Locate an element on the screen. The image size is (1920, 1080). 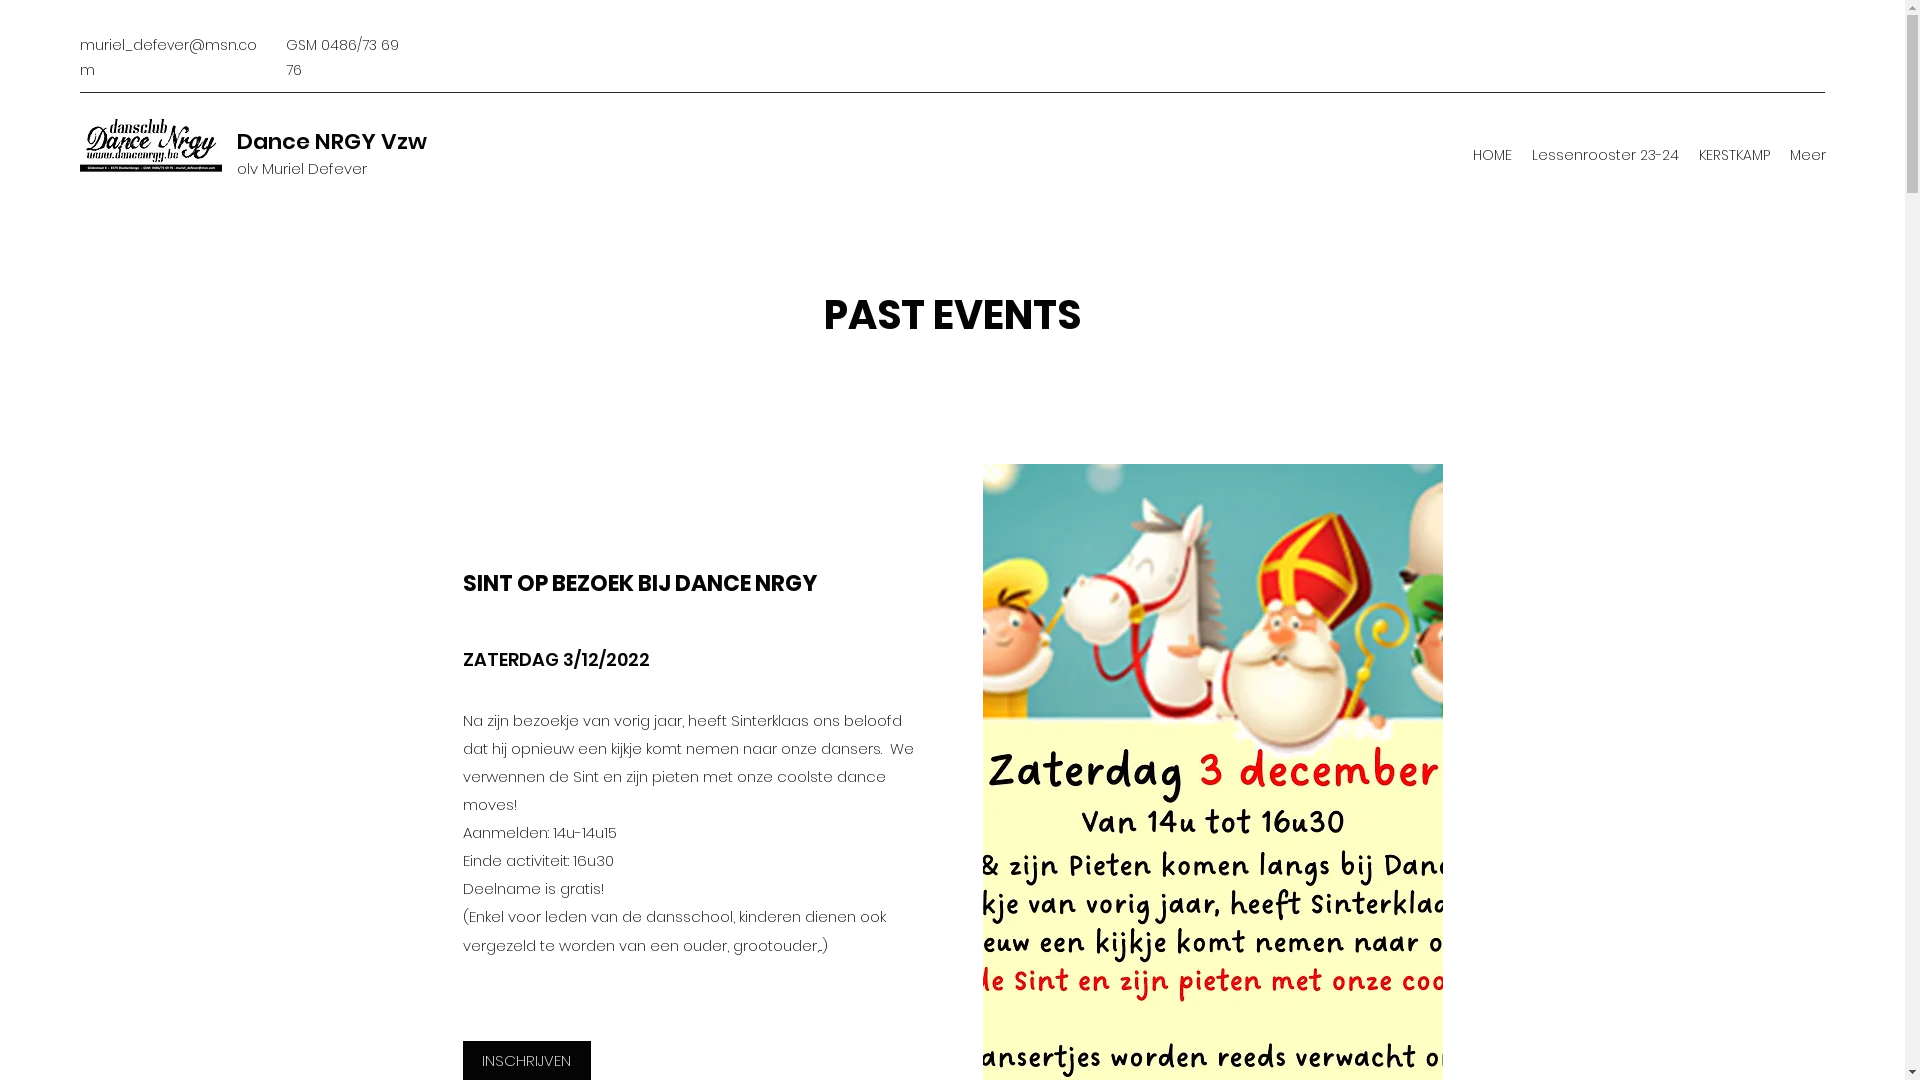
KERSTKAMP is located at coordinates (1734, 155).